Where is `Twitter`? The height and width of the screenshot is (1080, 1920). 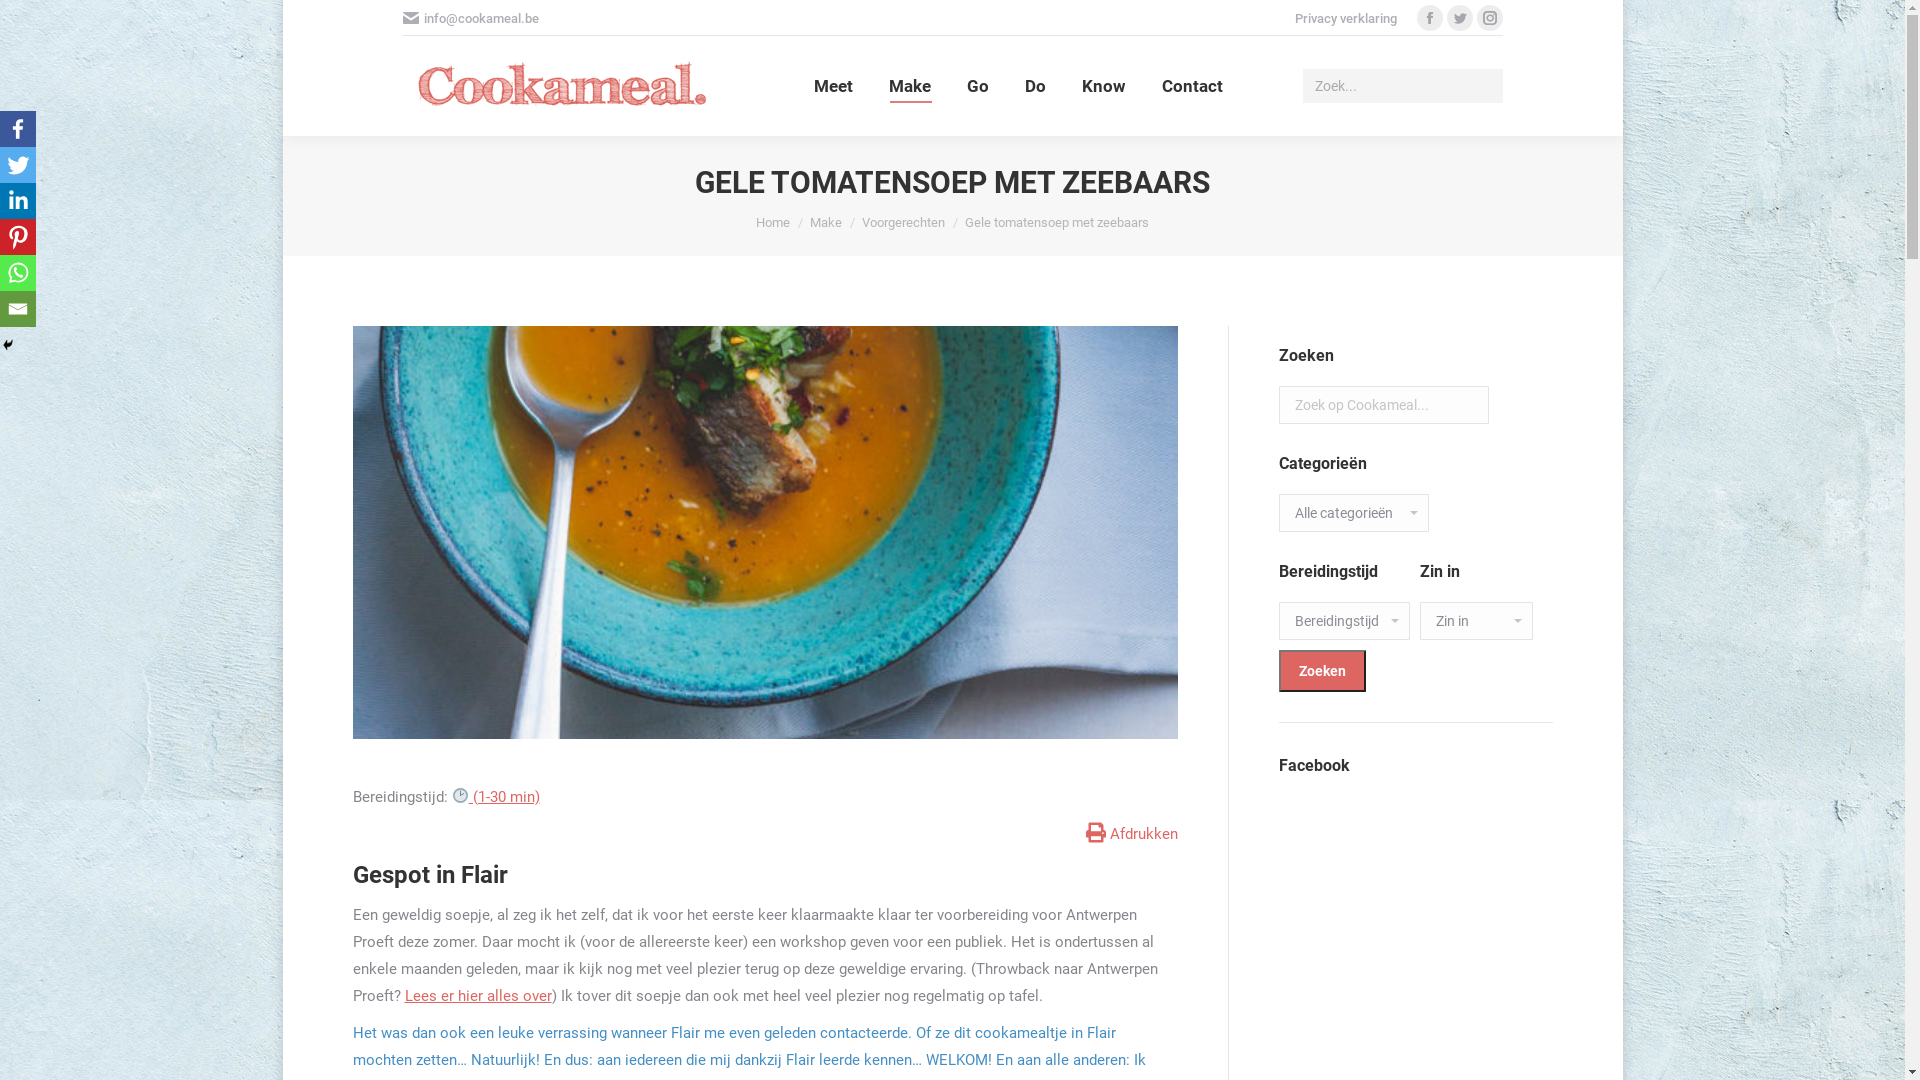
Twitter is located at coordinates (18, 165).